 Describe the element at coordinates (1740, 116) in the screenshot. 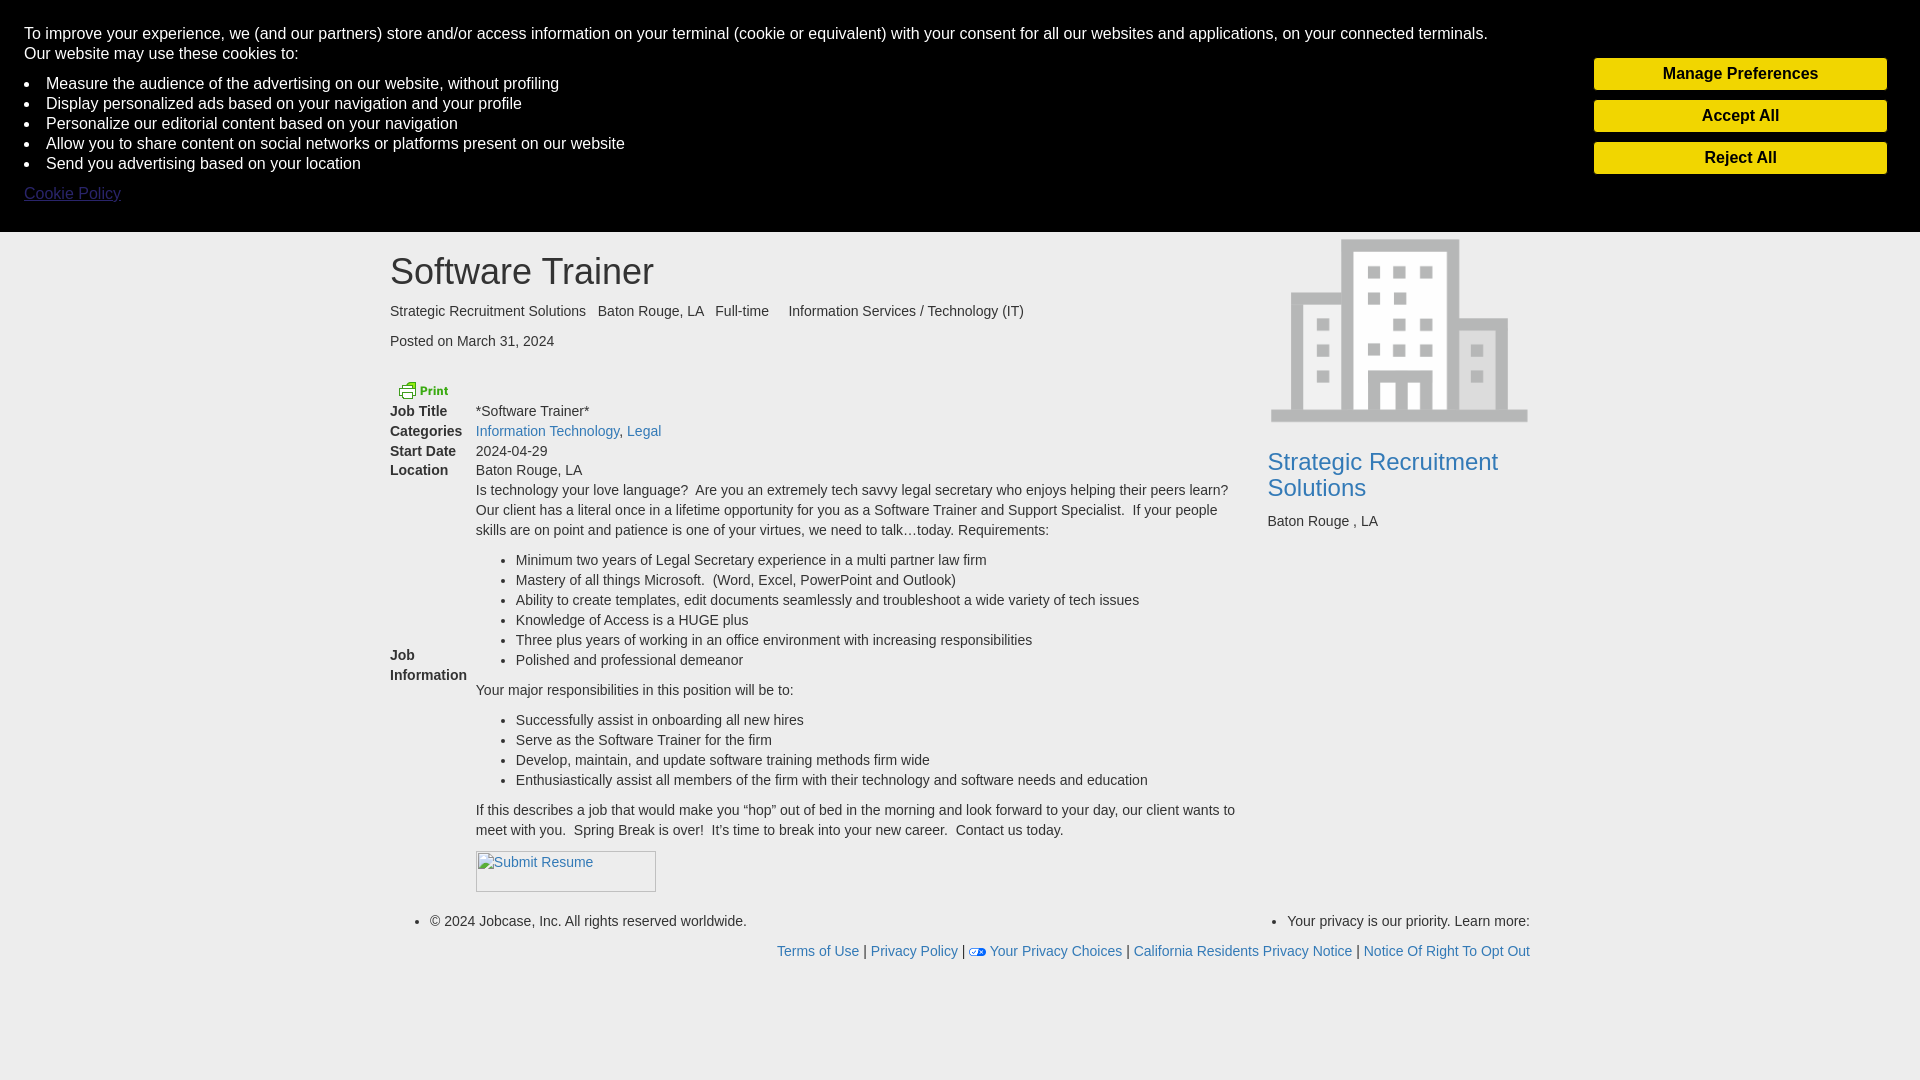

I see `Accept All` at that location.